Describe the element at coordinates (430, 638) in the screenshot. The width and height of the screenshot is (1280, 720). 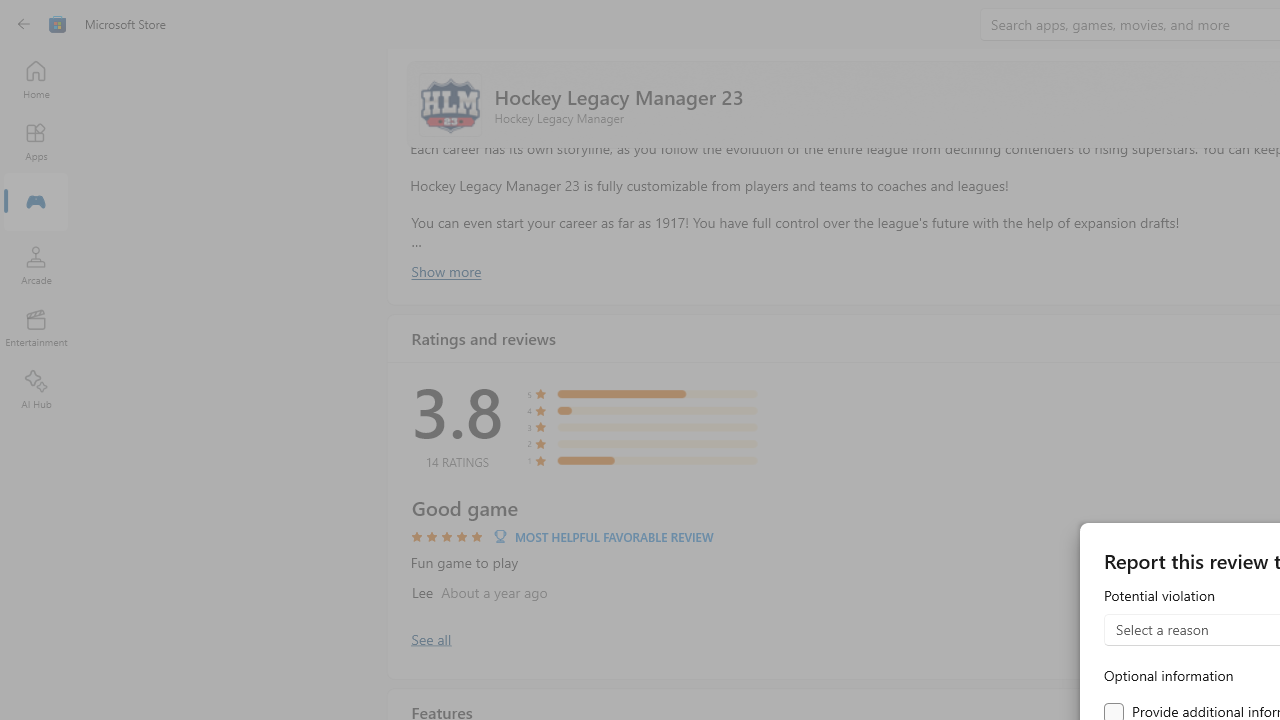
I see `Show all ratings and reviews` at that location.